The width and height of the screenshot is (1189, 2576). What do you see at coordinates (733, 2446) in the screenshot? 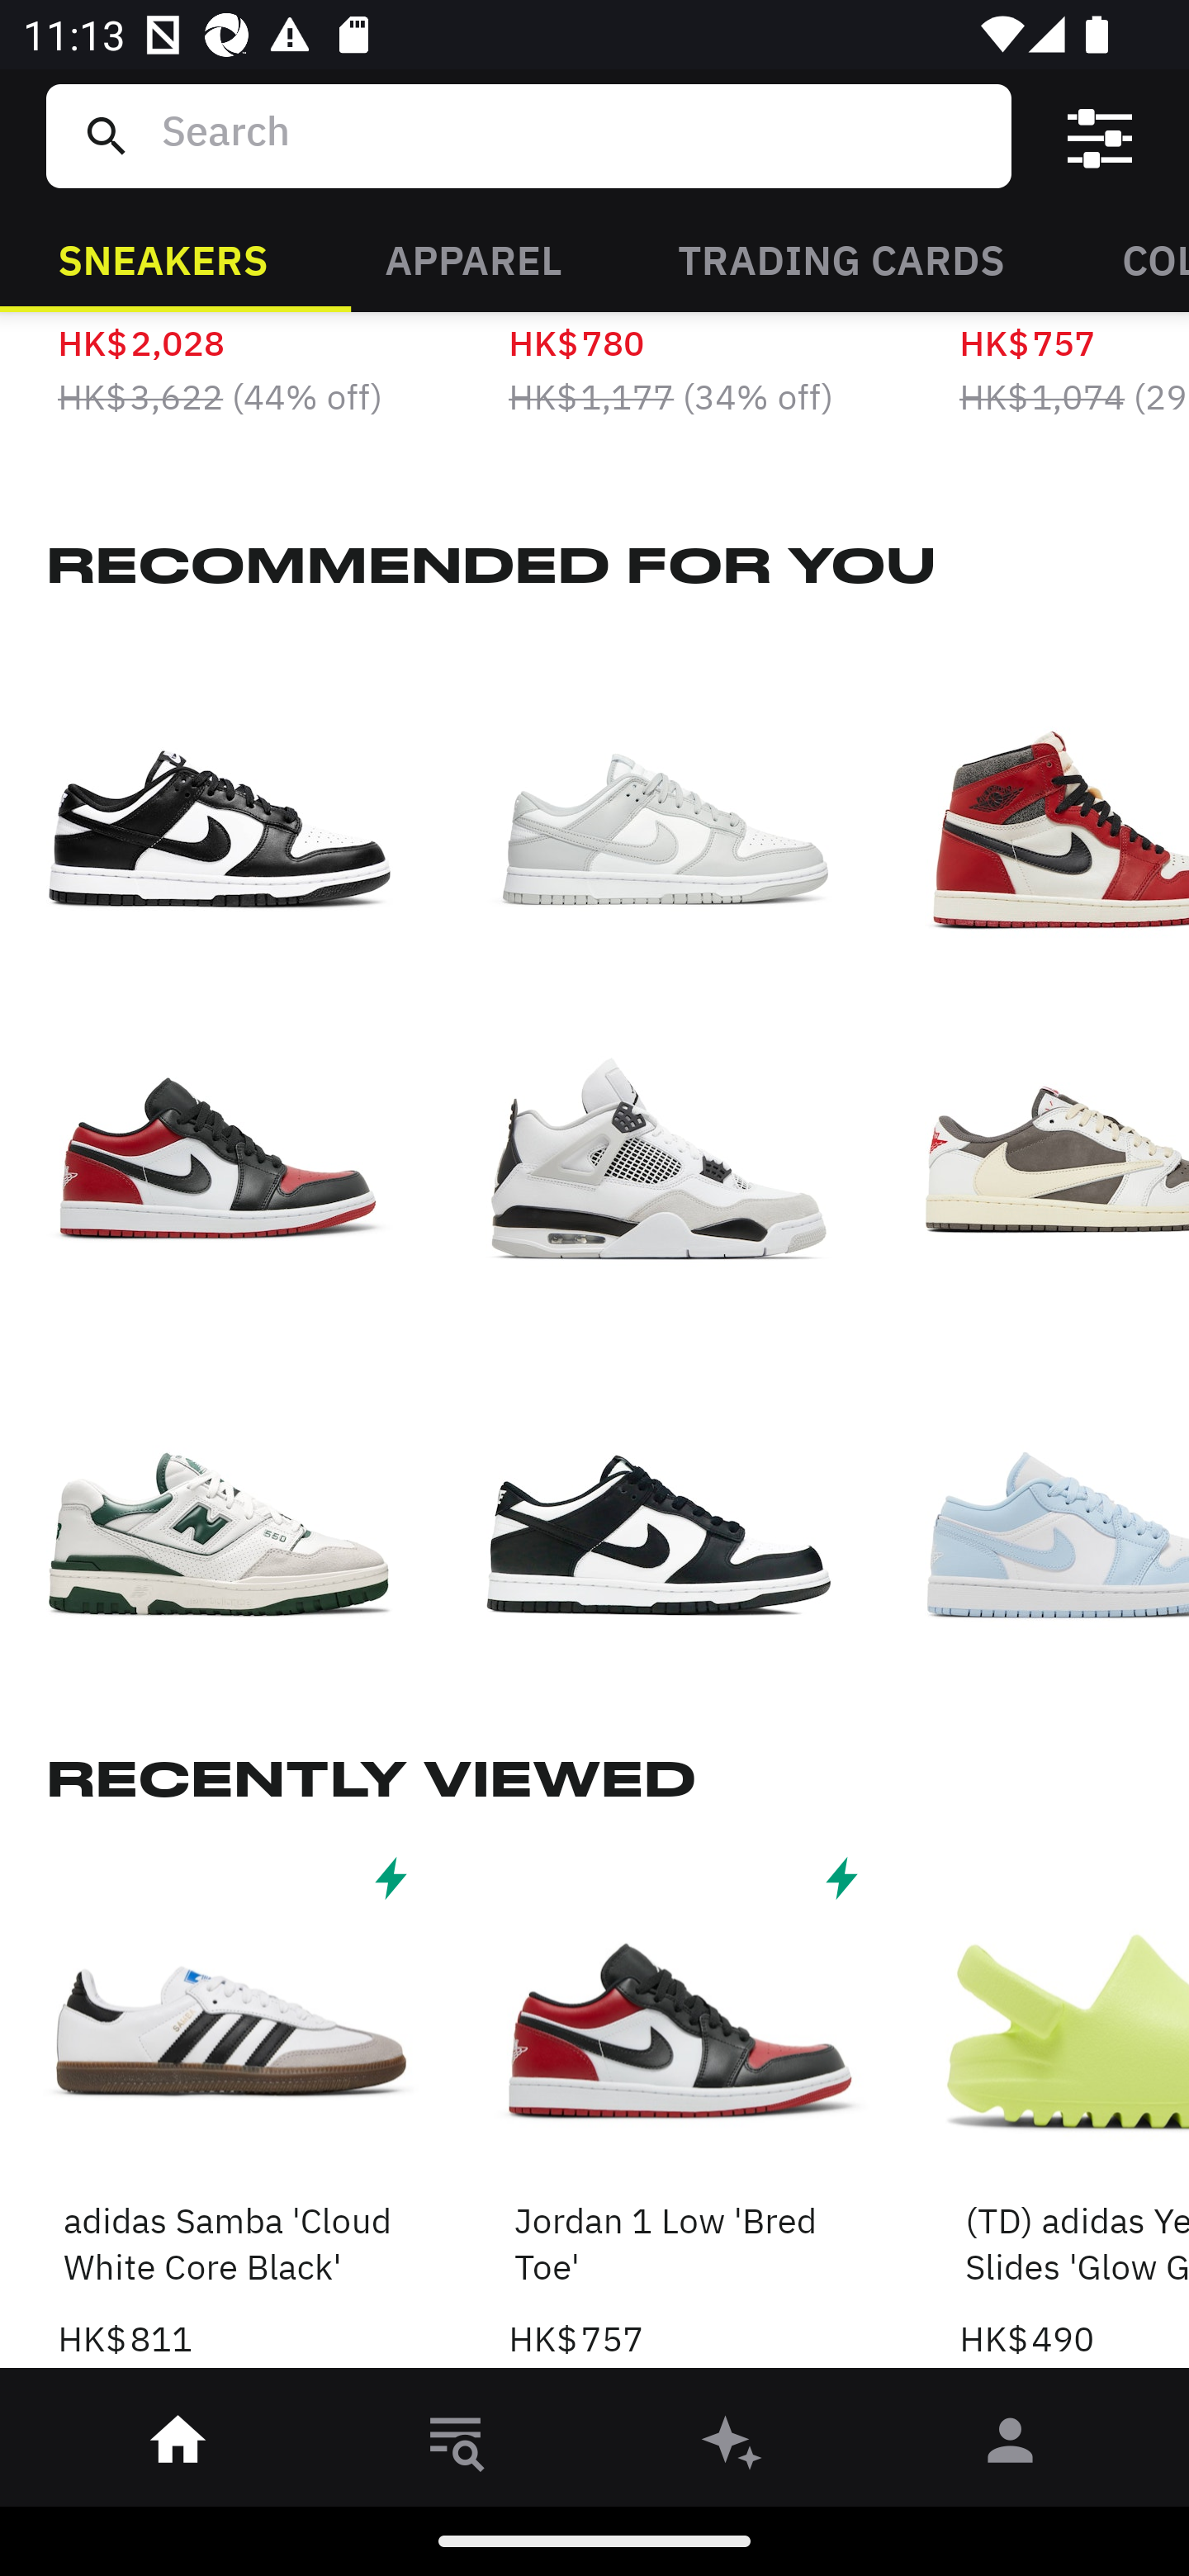
I see `󰫢` at bounding box center [733, 2446].